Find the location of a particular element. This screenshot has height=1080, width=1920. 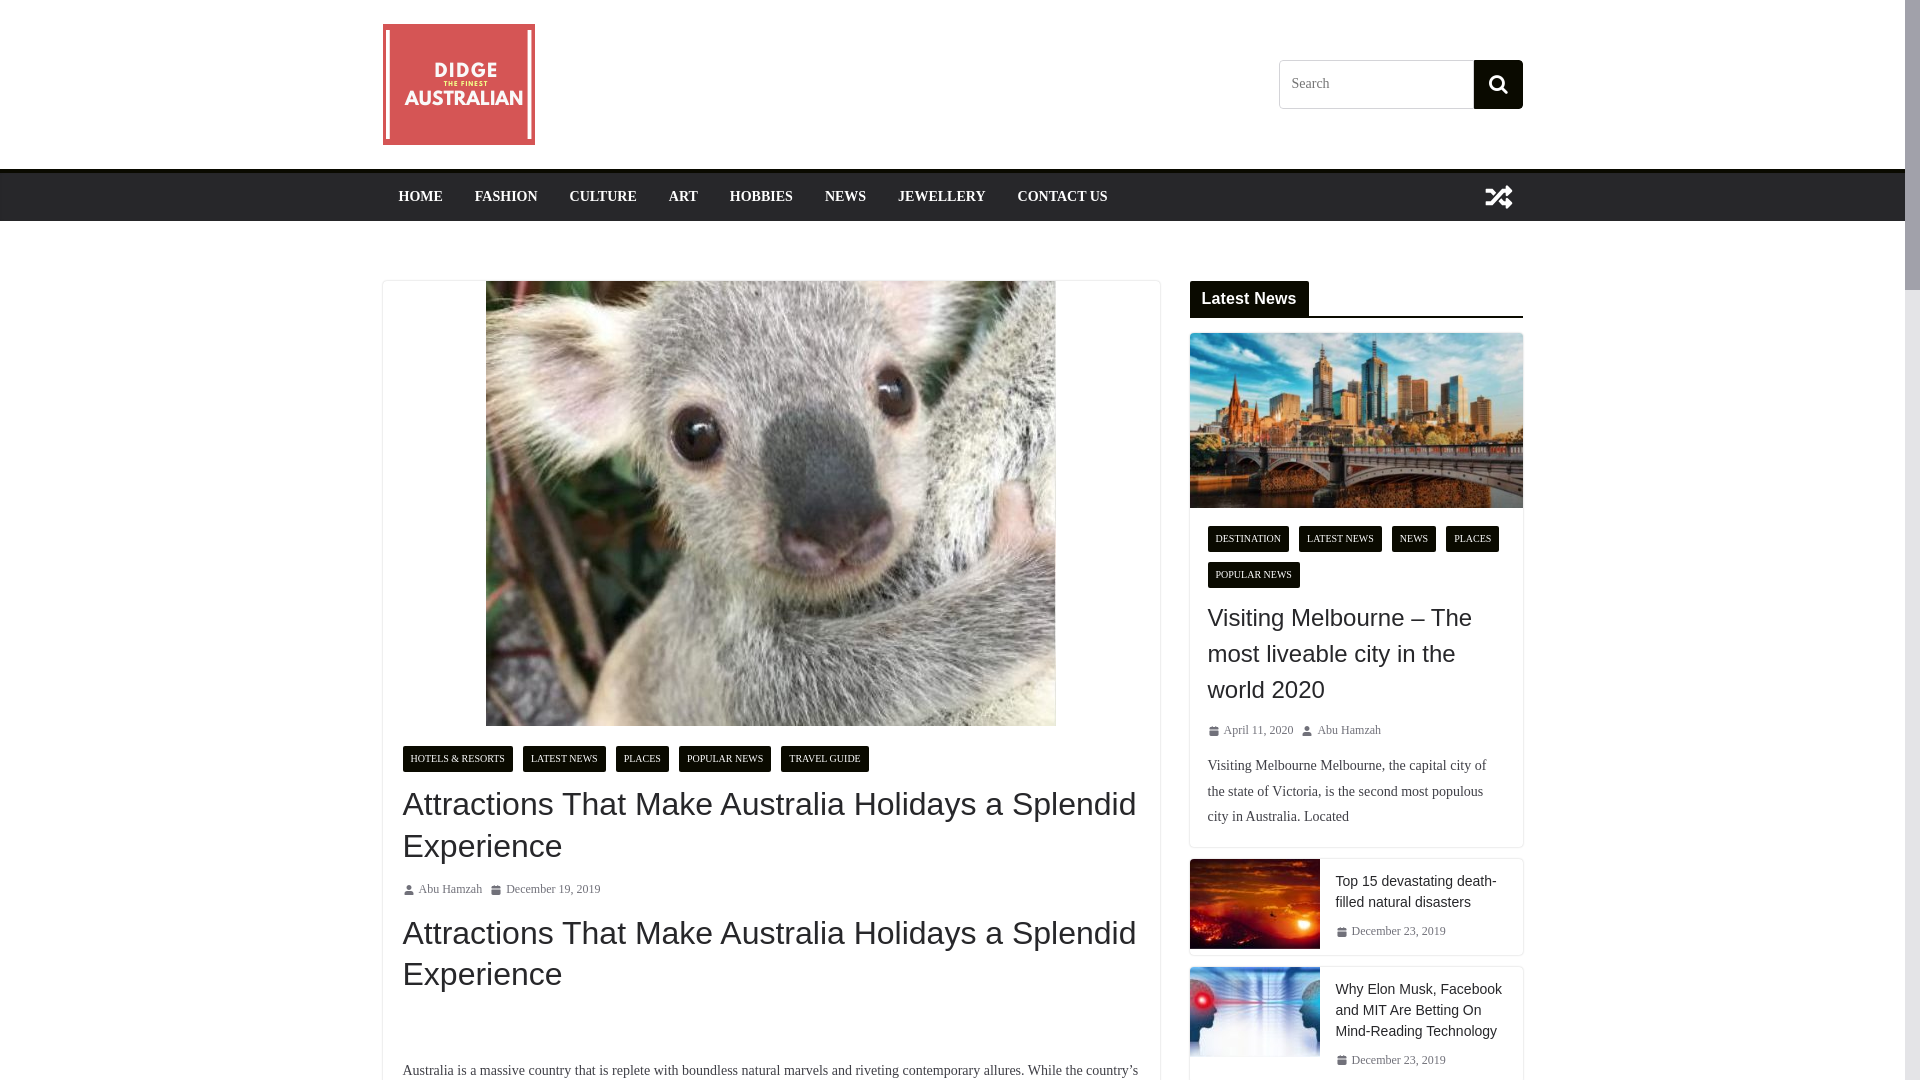

DESTINATION is located at coordinates (1249, 539).